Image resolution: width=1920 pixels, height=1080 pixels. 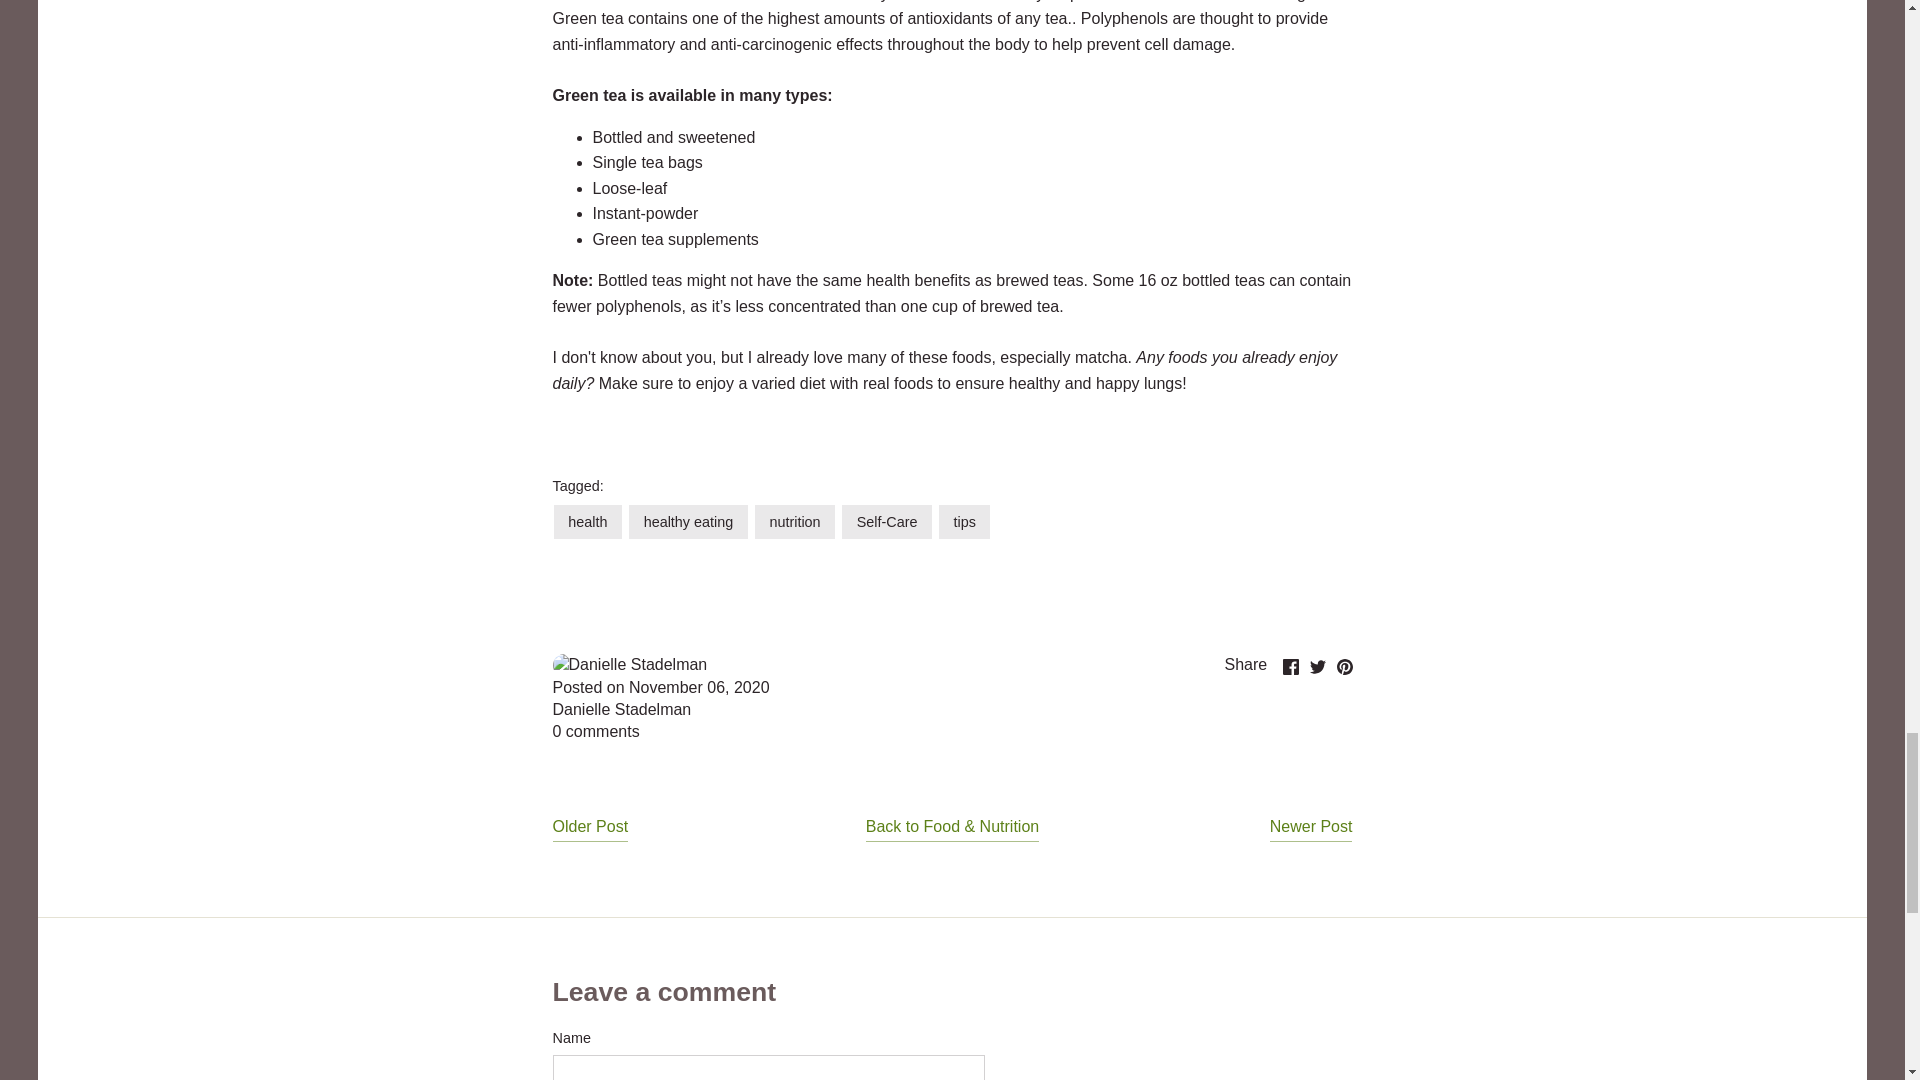 I want to click on health, so click(x=588, y=522).